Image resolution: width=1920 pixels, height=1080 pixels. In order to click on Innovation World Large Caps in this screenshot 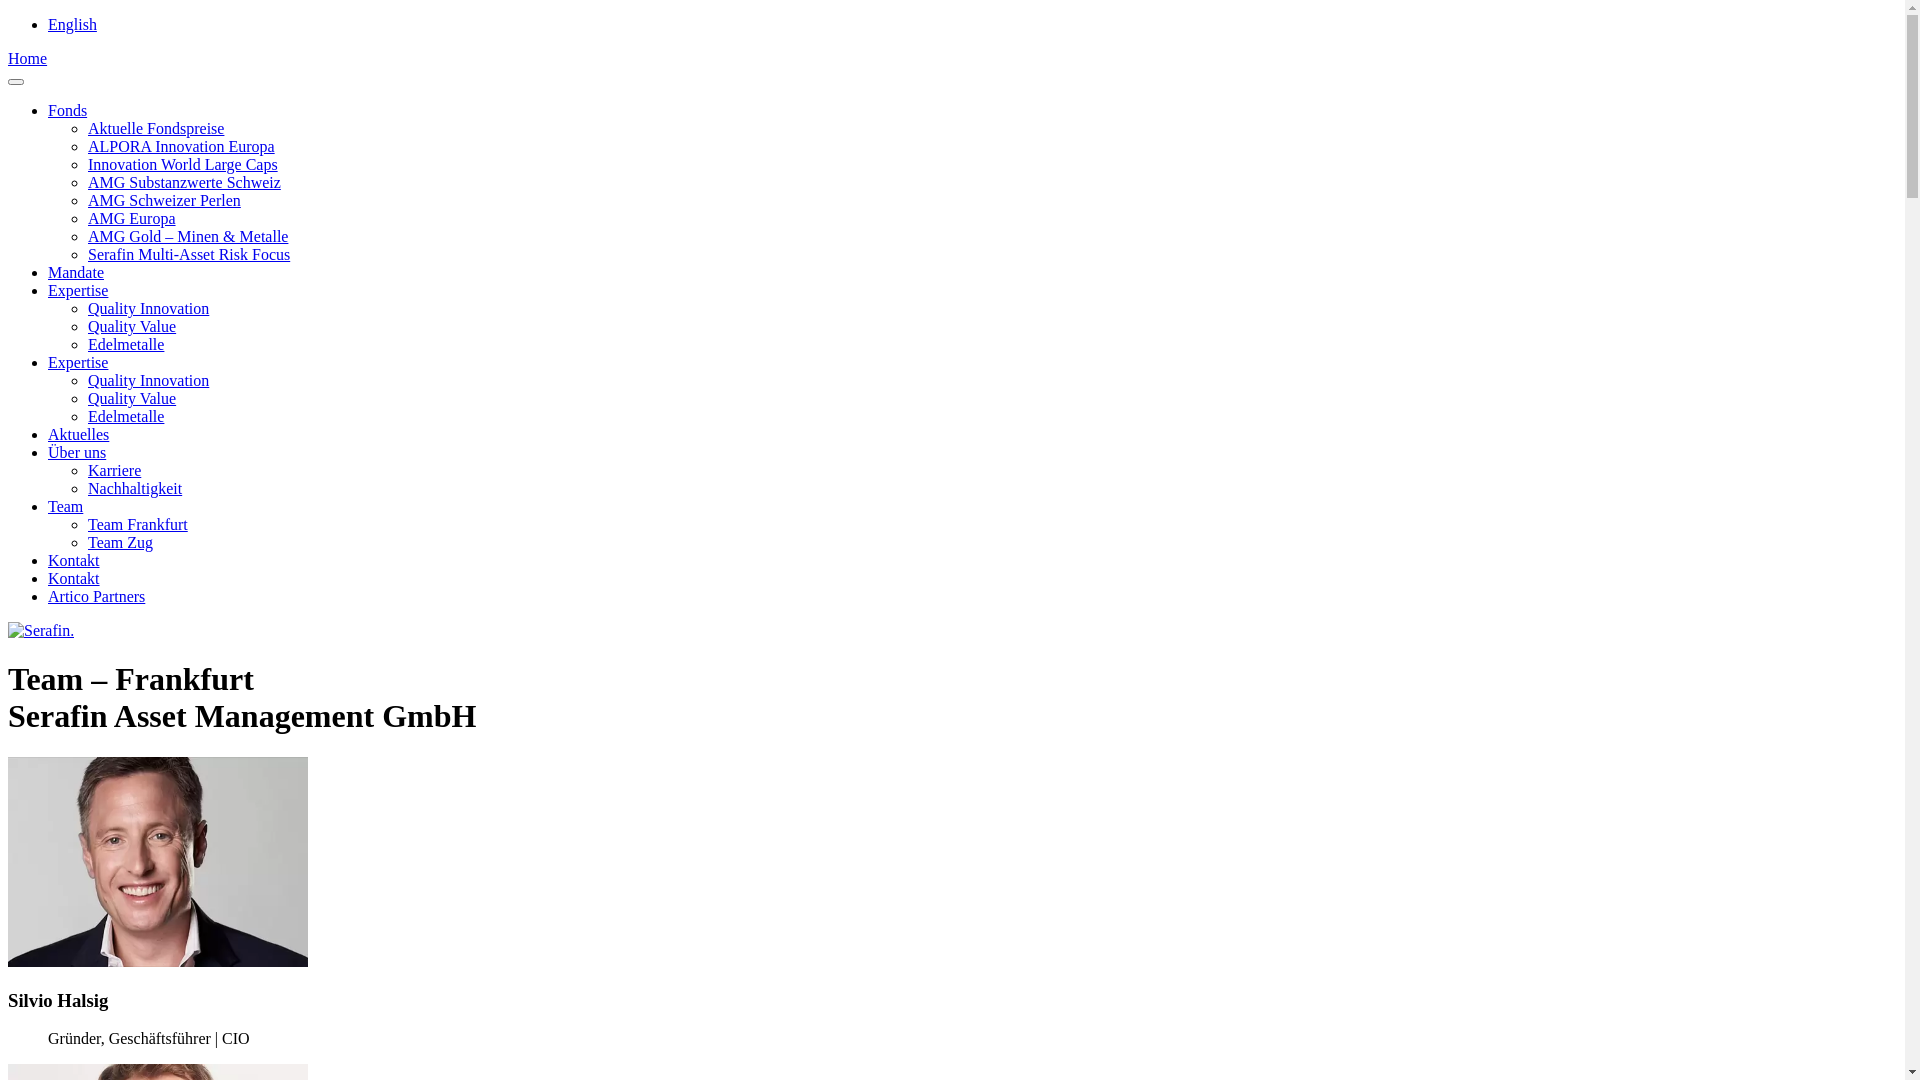, I will do `click(183, 164)`.